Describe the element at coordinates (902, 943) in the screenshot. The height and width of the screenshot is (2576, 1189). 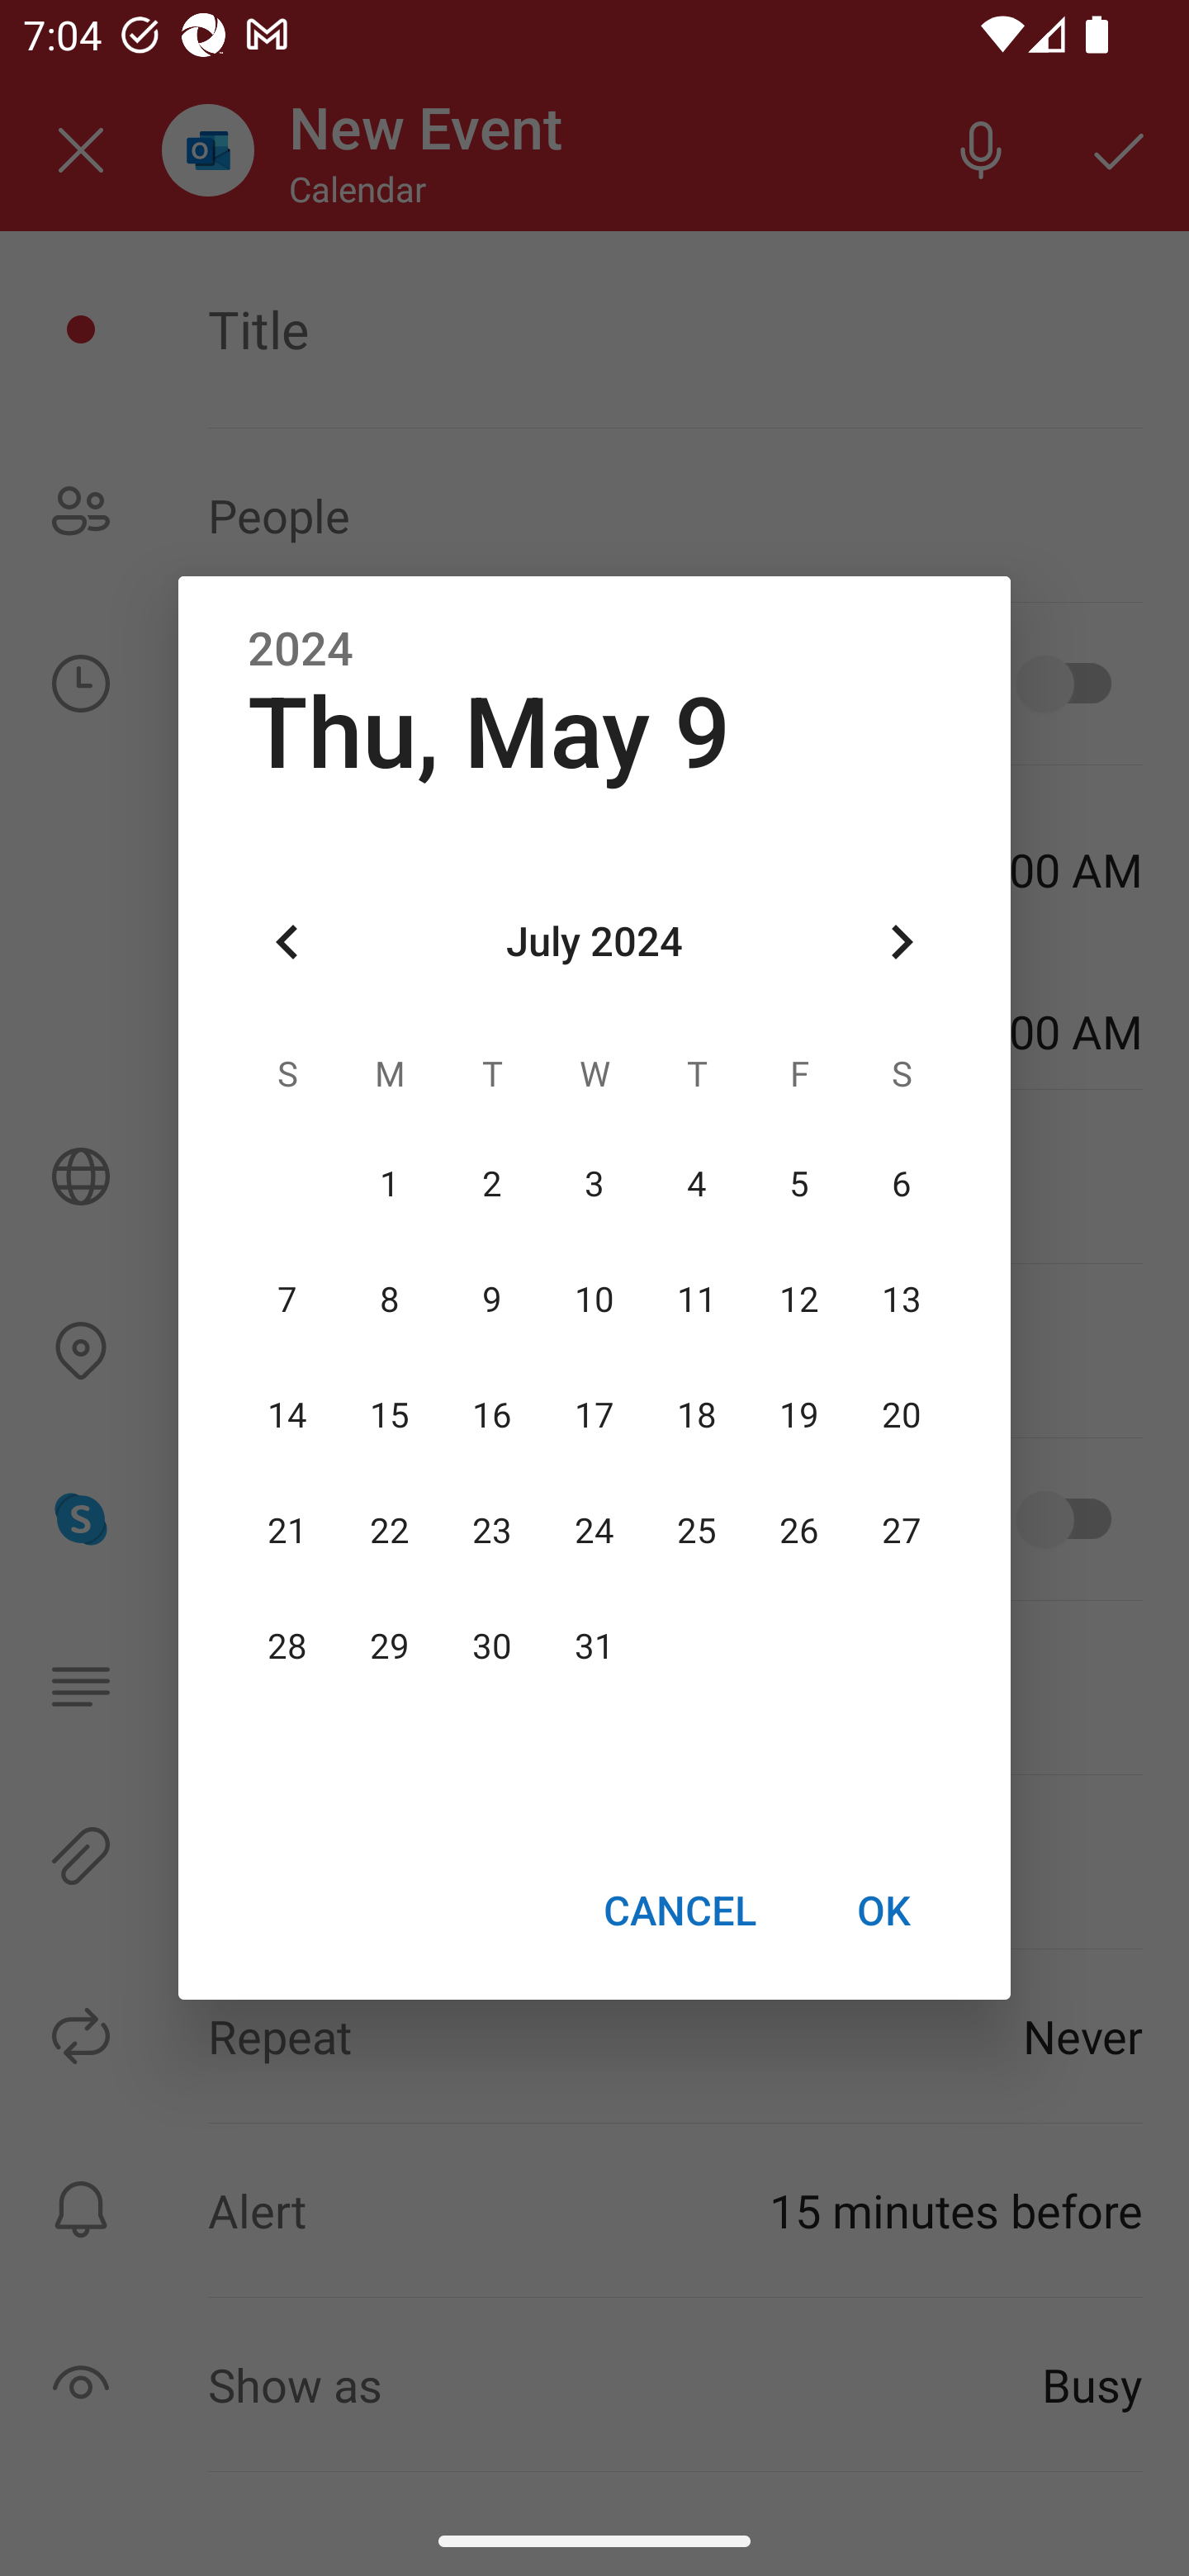
I see `Next month` at that location.